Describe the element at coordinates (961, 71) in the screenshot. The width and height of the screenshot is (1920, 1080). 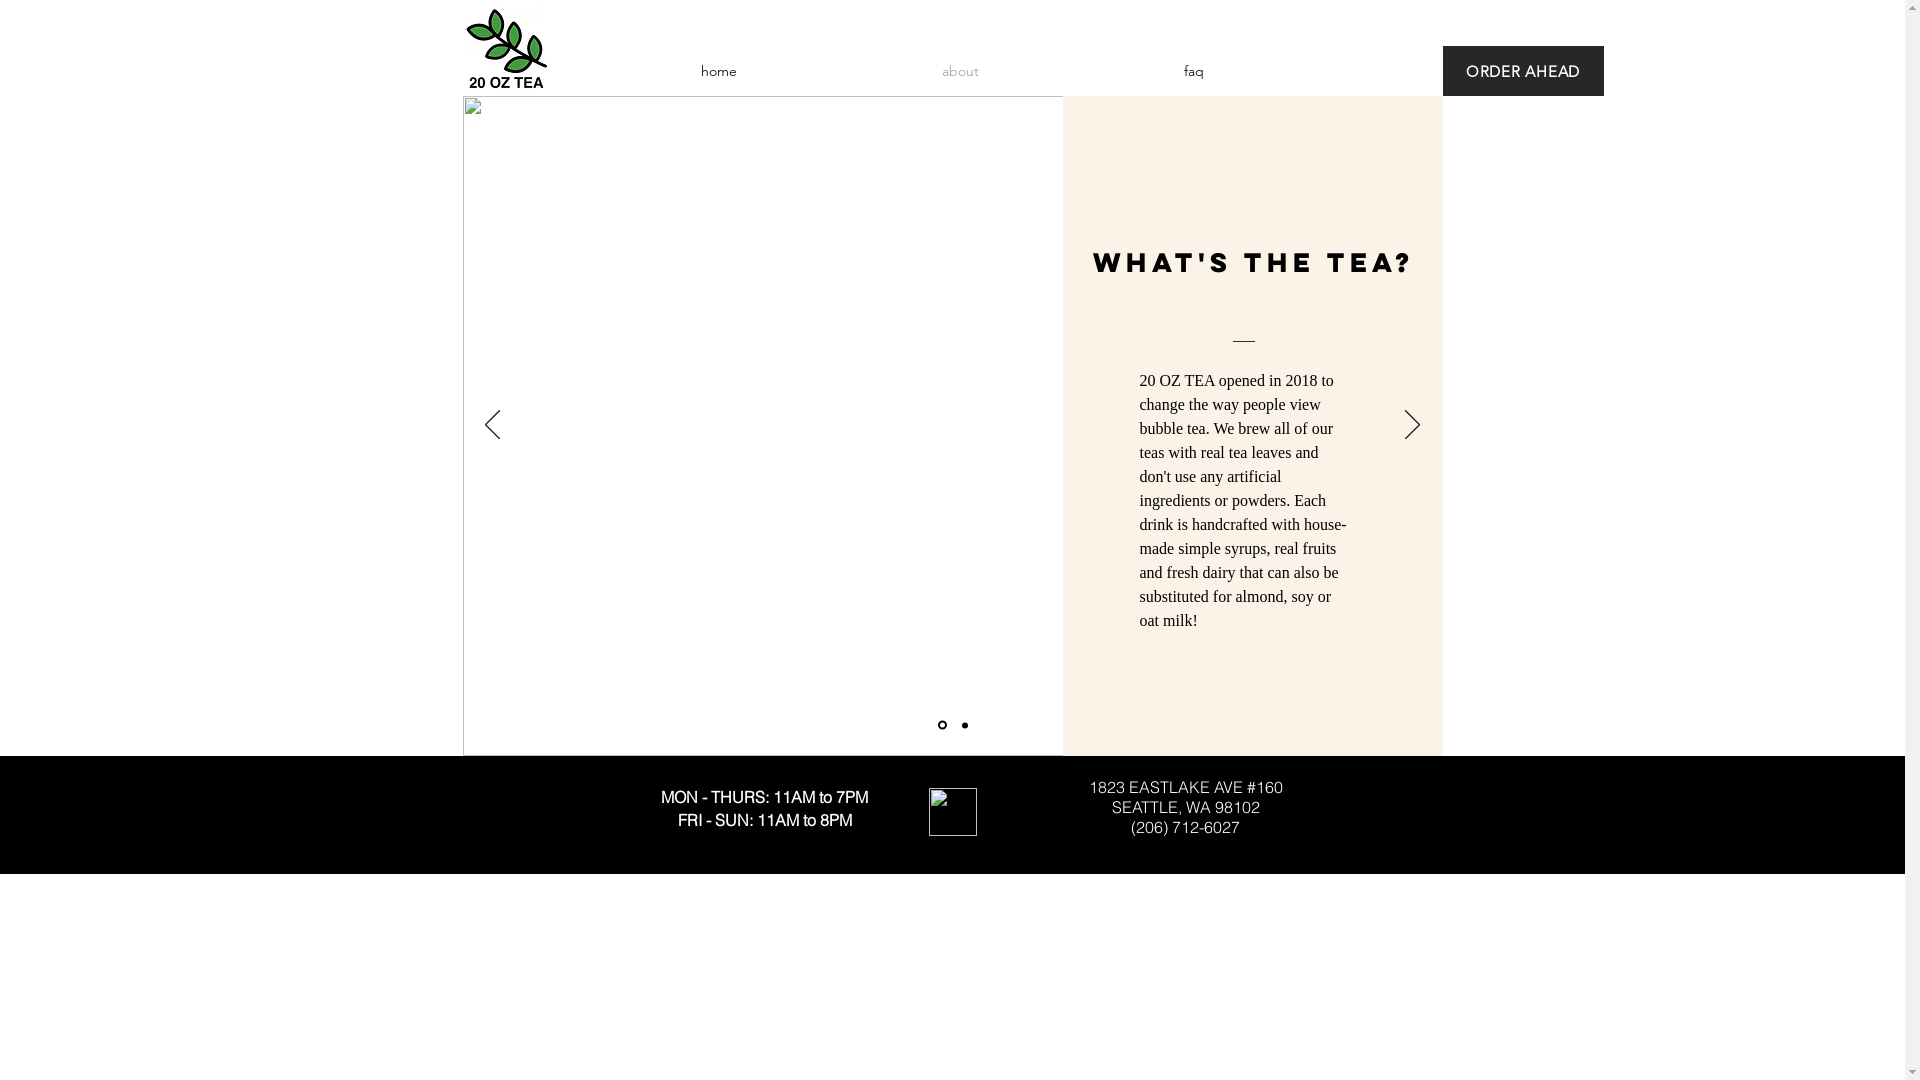
I see `about` at that location.